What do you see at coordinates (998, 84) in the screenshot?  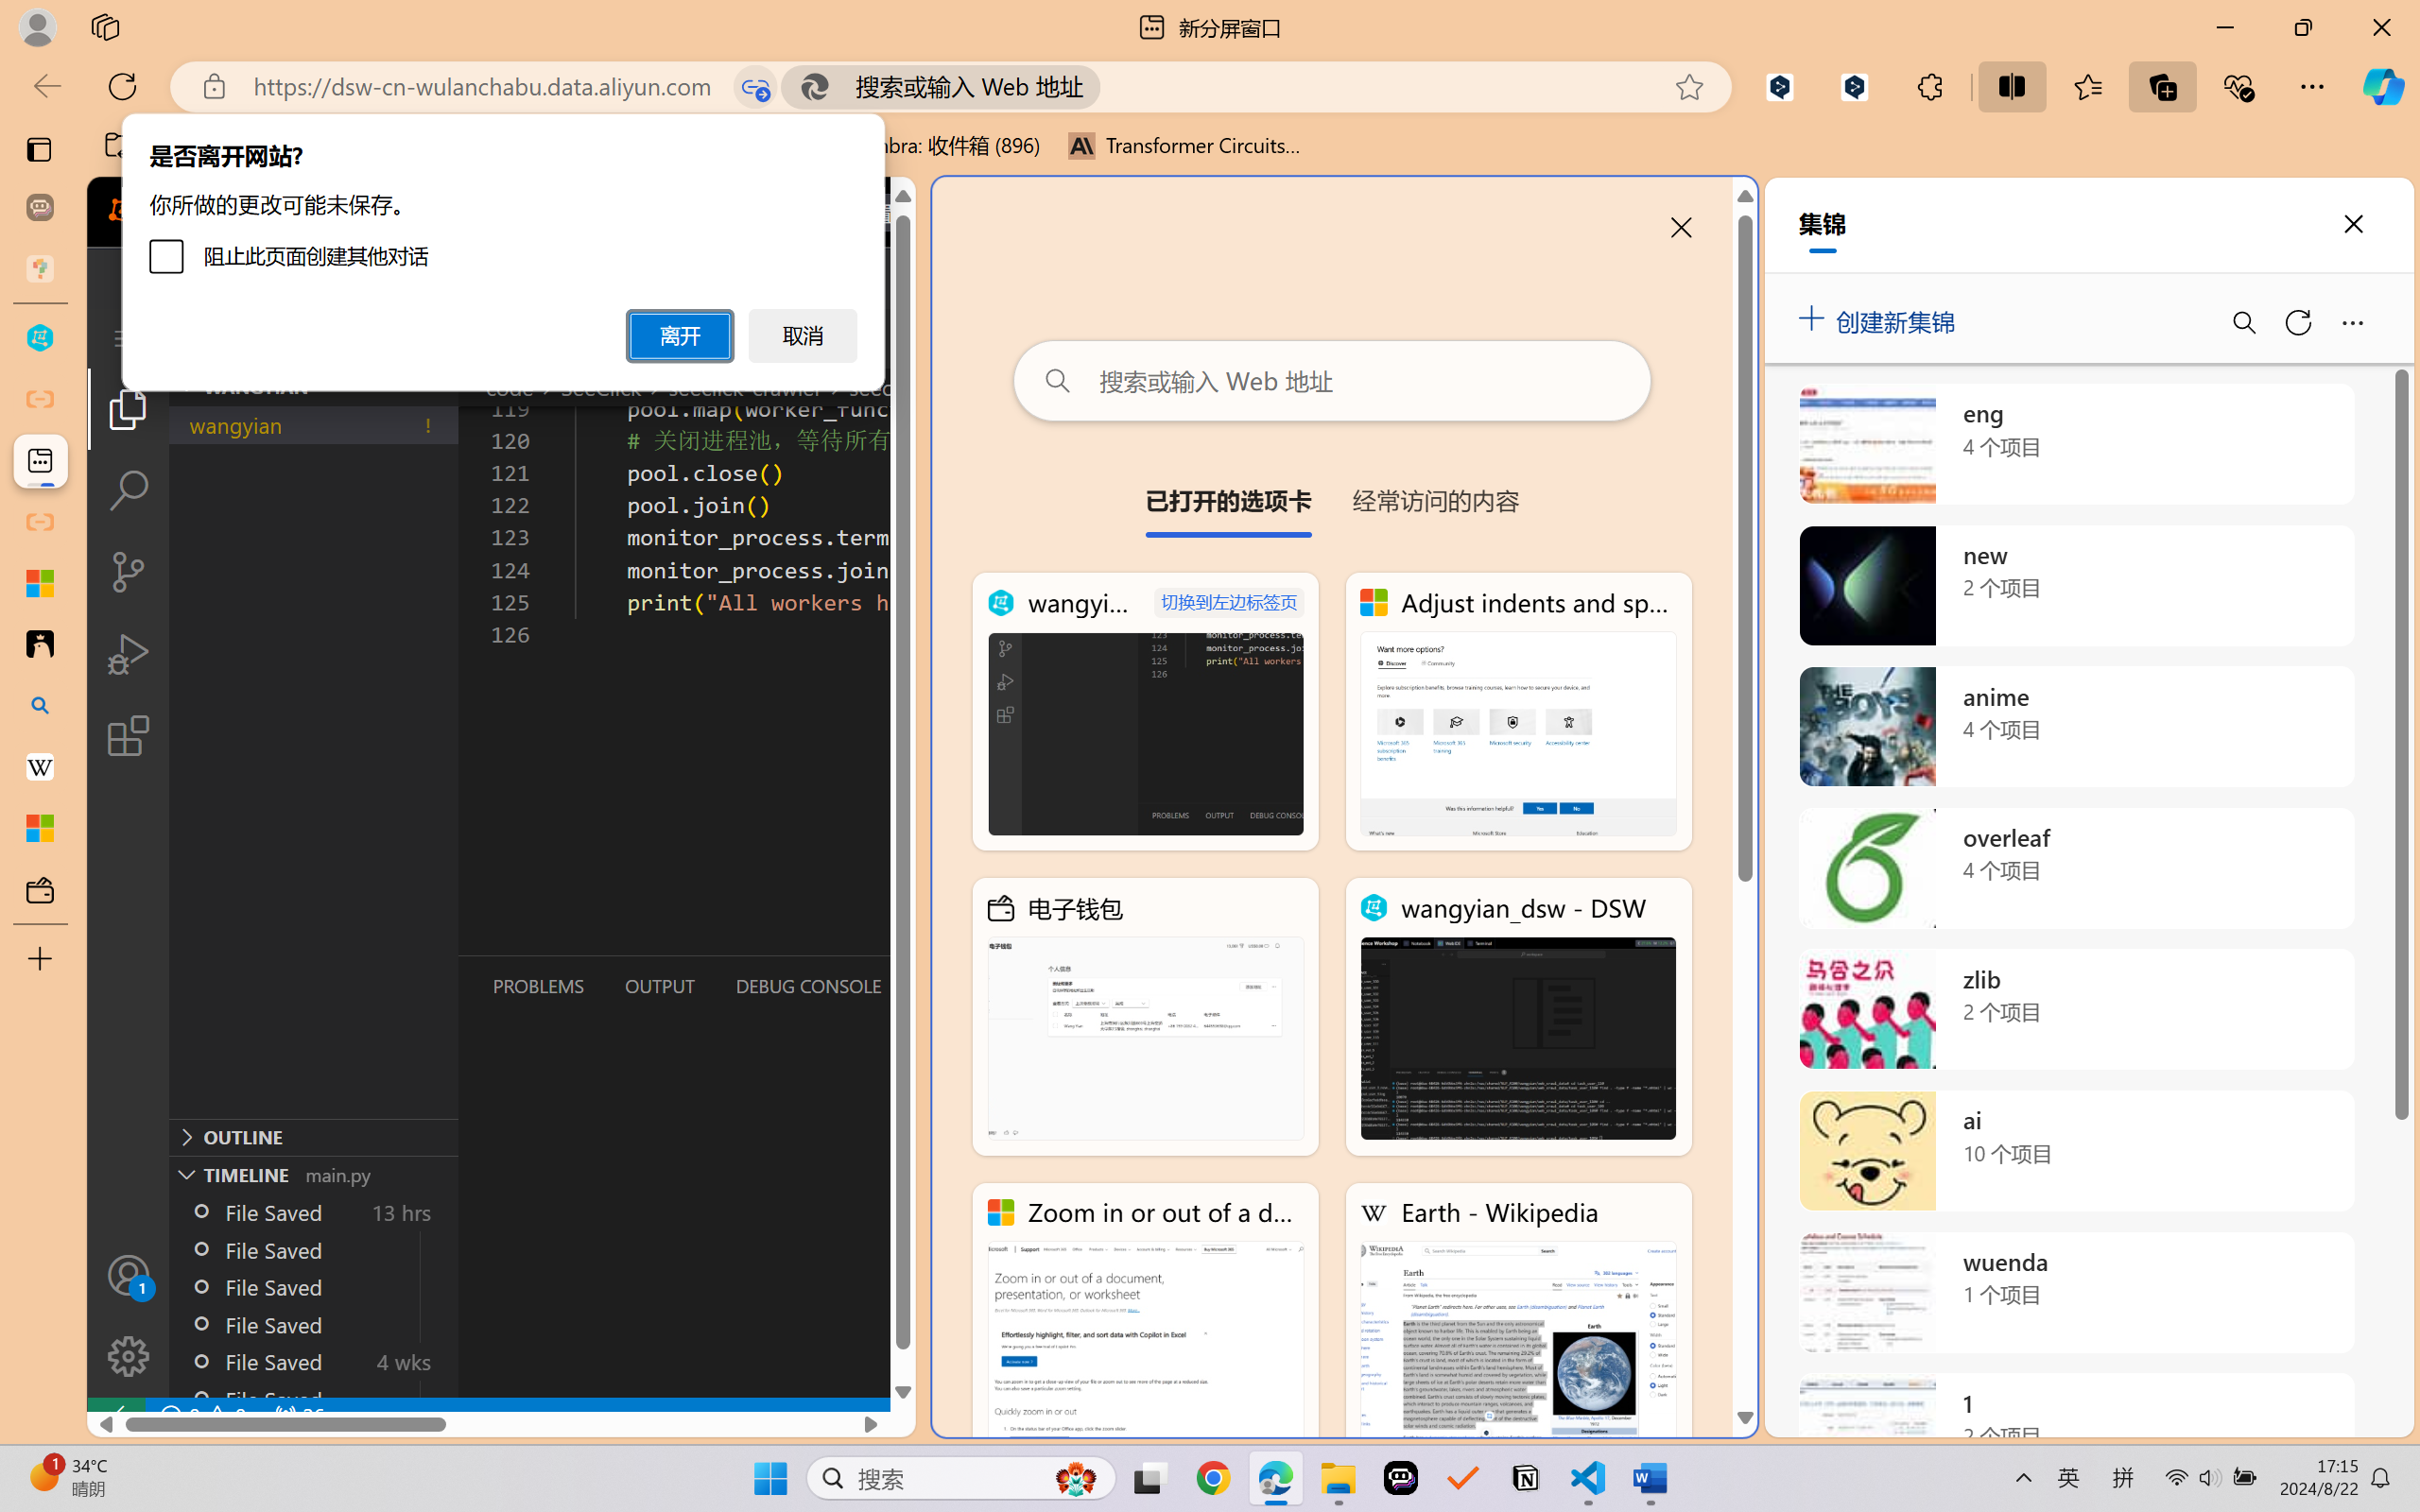 I see `Oval` at bounding box center [998, 84].